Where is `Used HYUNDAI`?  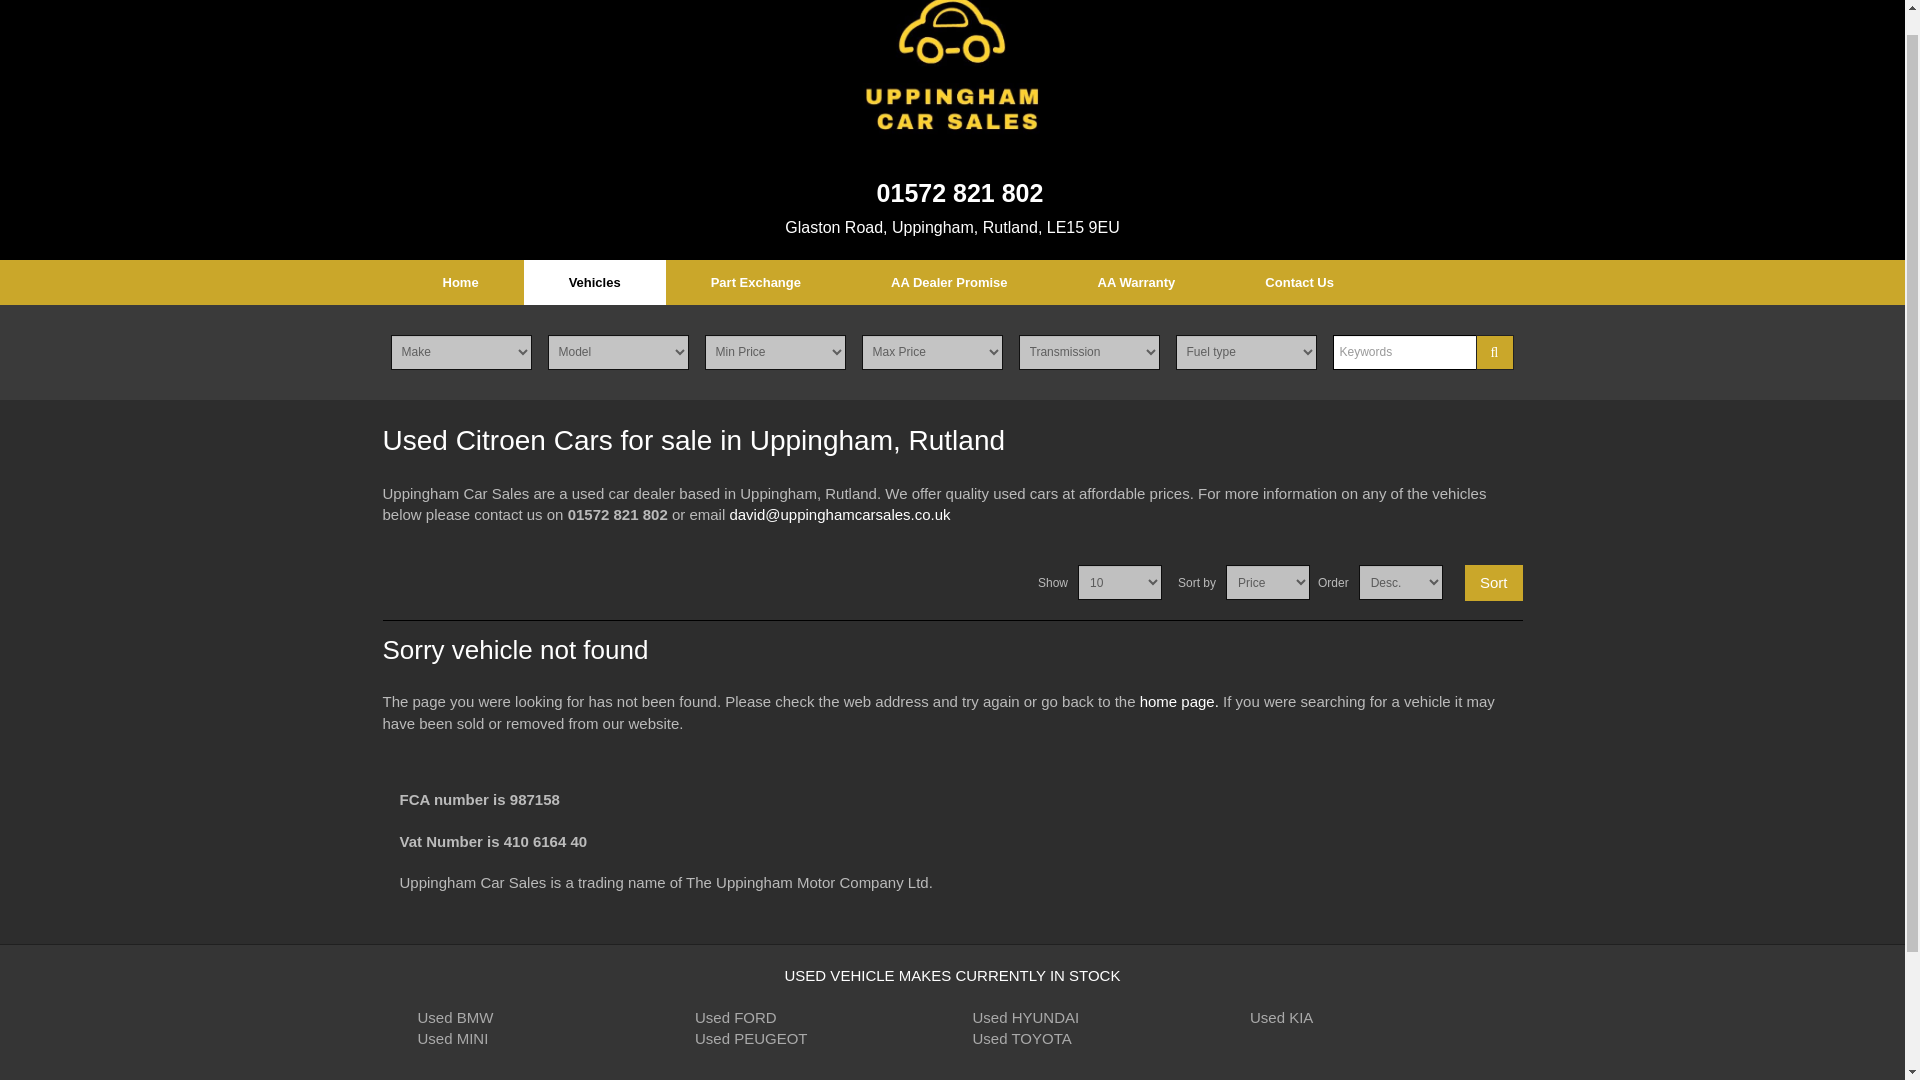
Used HYUNDAI is located at coordinates (1025, 1017).